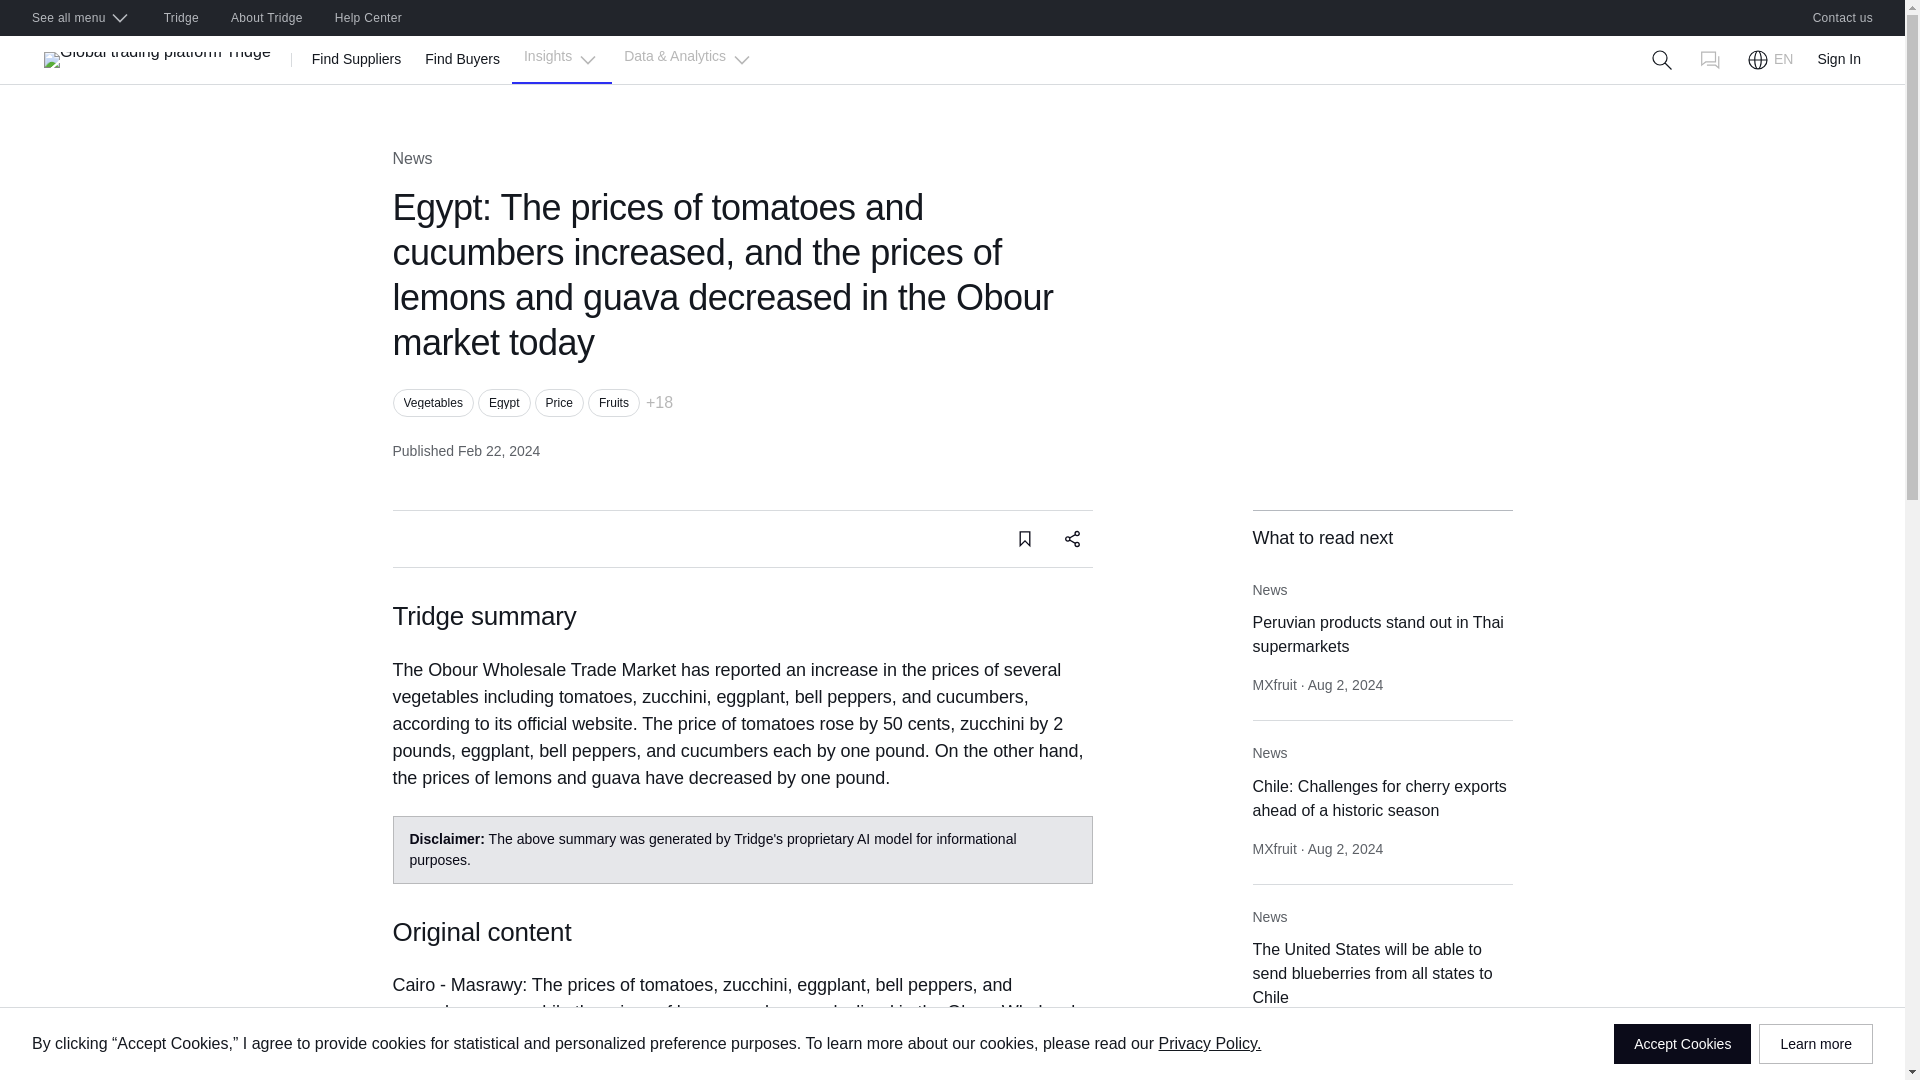 This screenshot has width=1920, height=1080. I want to click on Tridge, so click(181, 18).